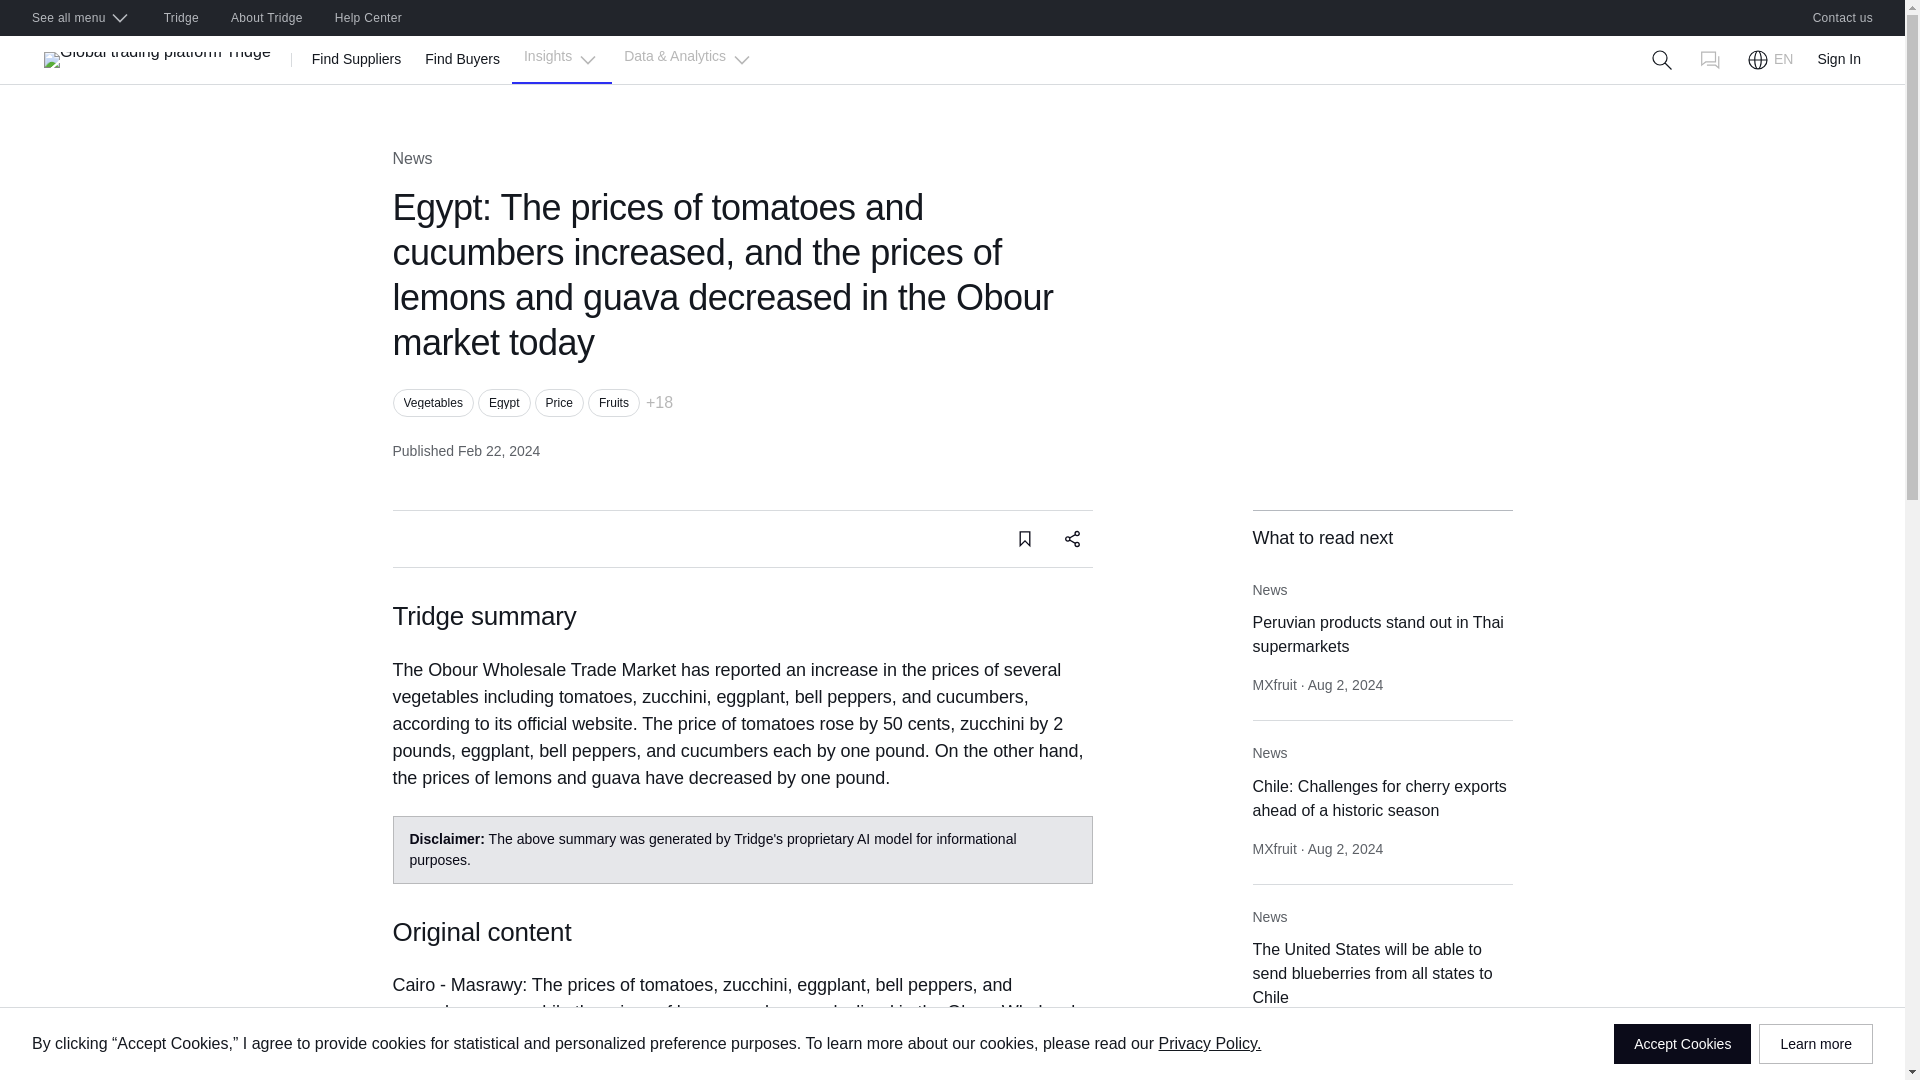 This screenshot has width=1920, height=1080. I want to click on Tridge, so click(181, 18).